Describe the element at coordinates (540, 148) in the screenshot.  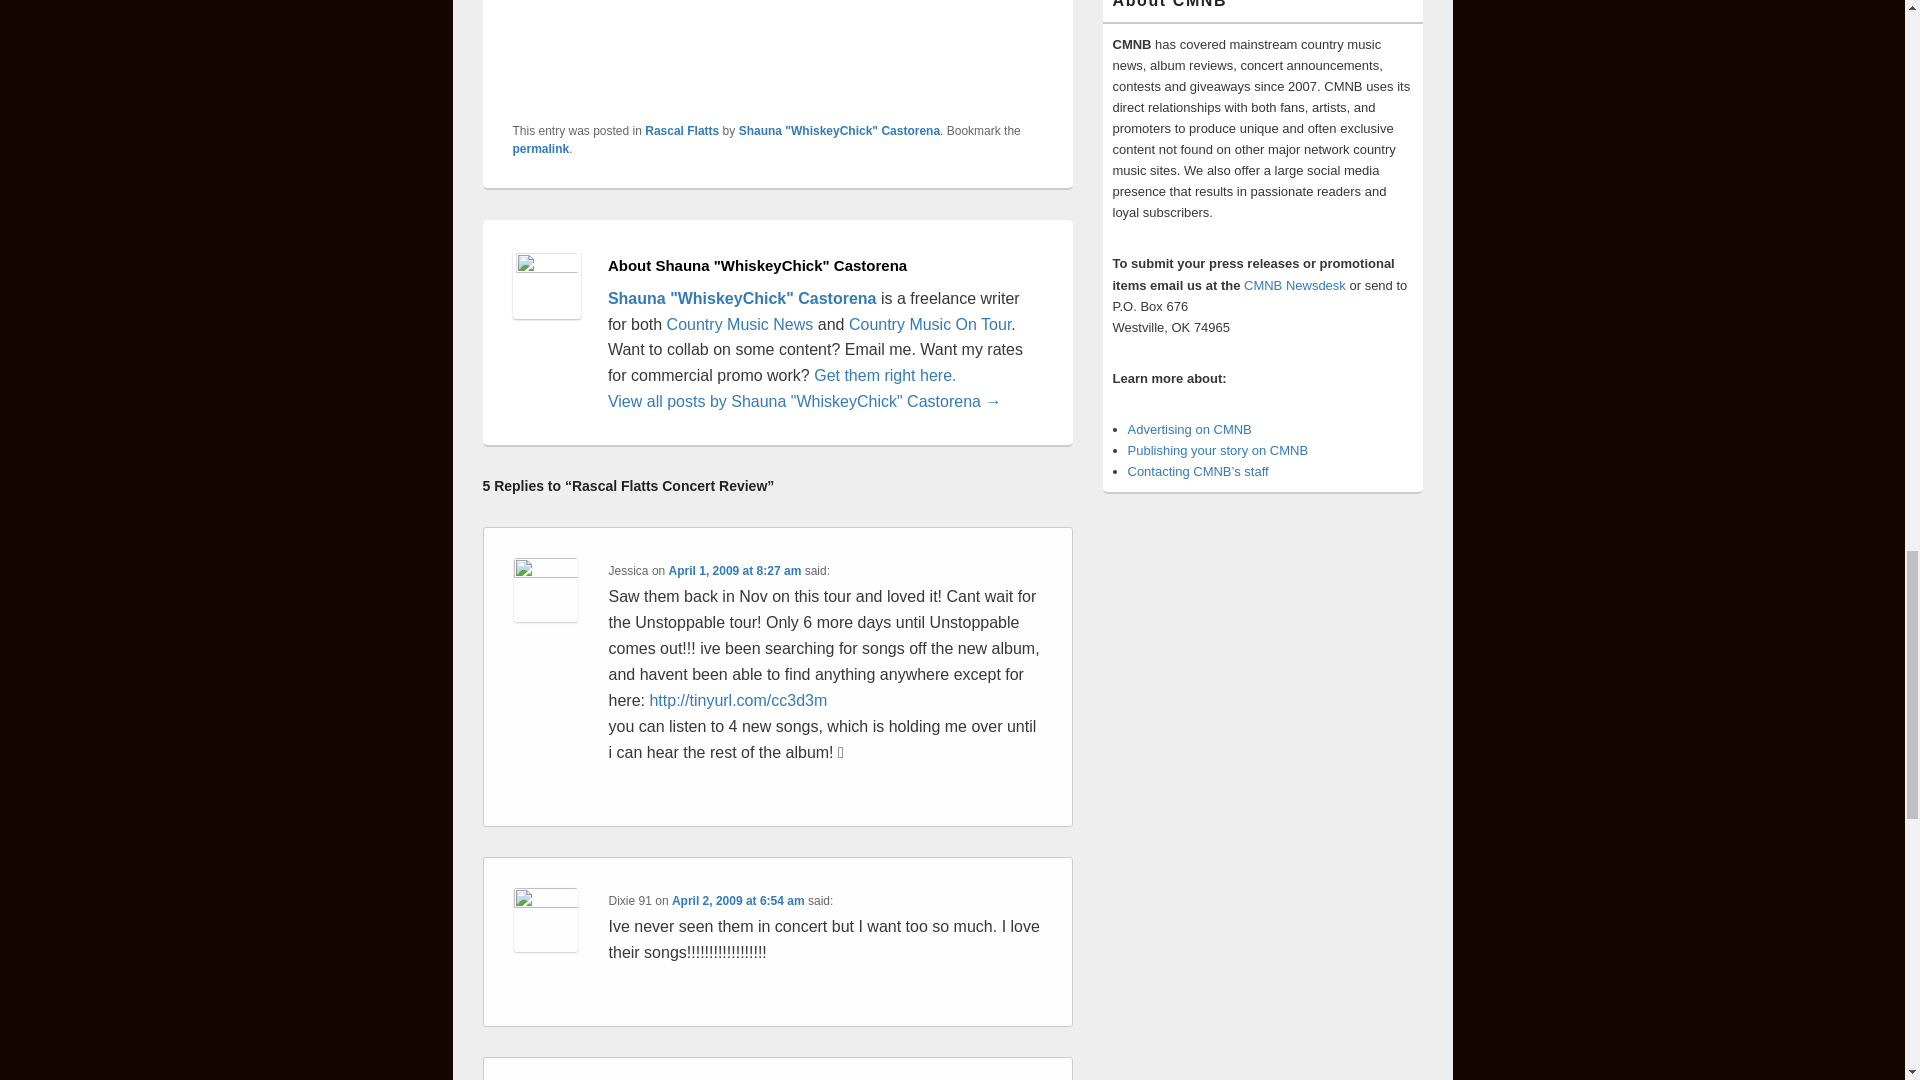
I see `Permalink to Rascal Flatts Concert Review` at that location.